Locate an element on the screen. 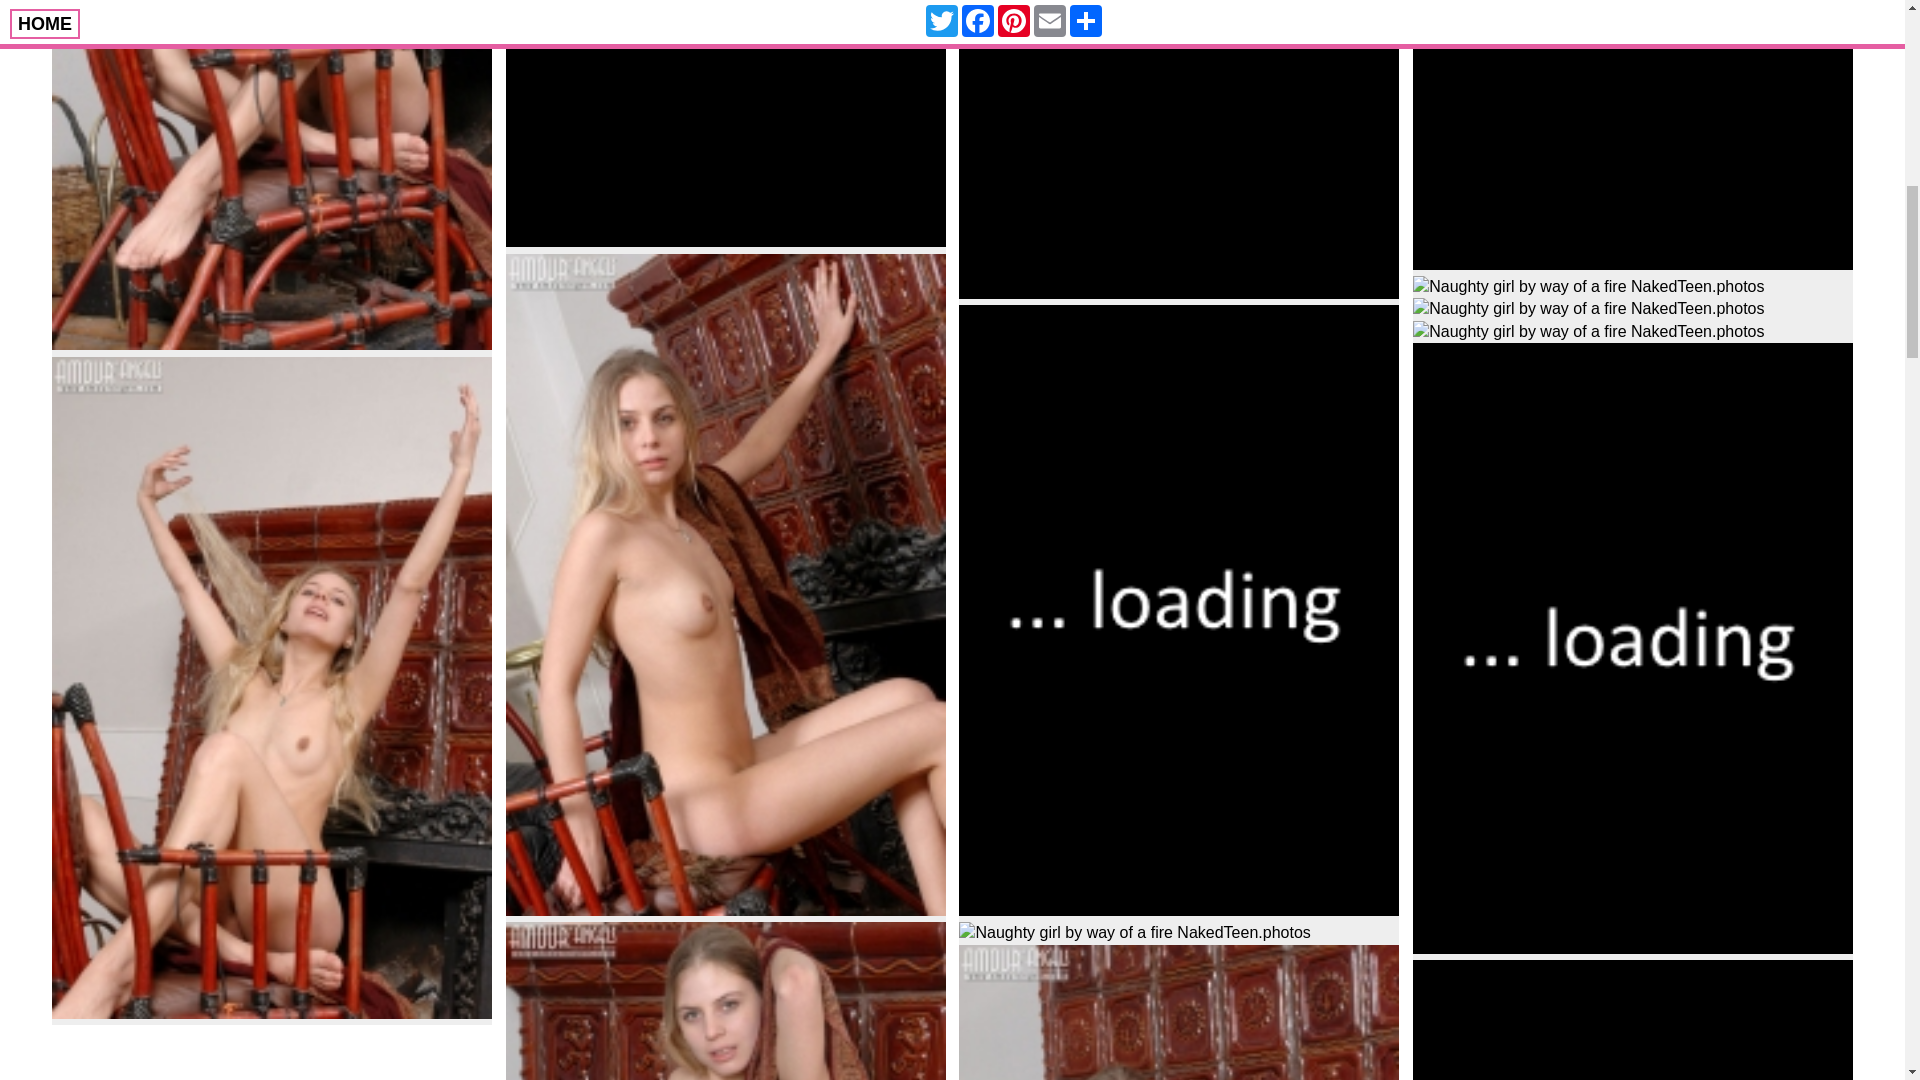 The width and height of the screenshot is (1920, 1080). Naughty girl by way of a fire   NakedTeen.photos is located at coordinates (1632, 135).